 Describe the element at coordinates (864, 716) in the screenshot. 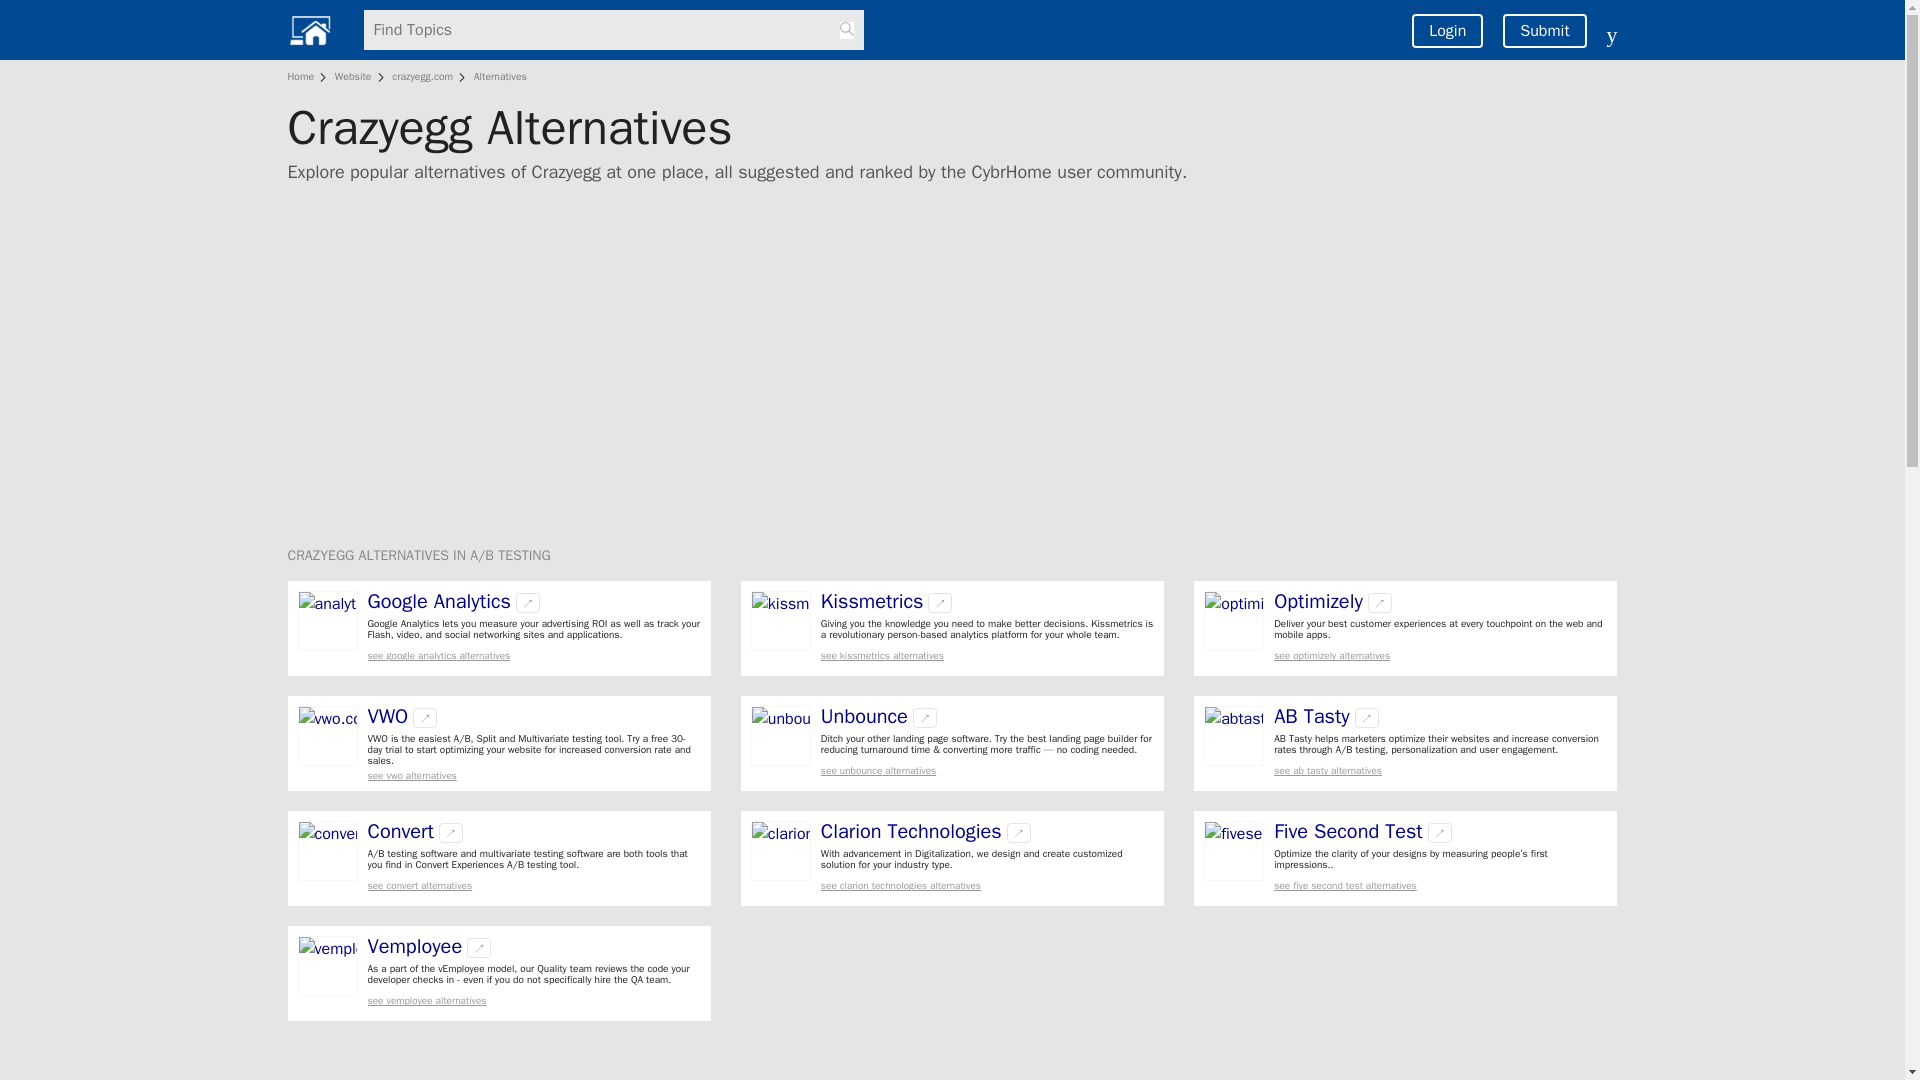

I see `Unbounce` at that location.